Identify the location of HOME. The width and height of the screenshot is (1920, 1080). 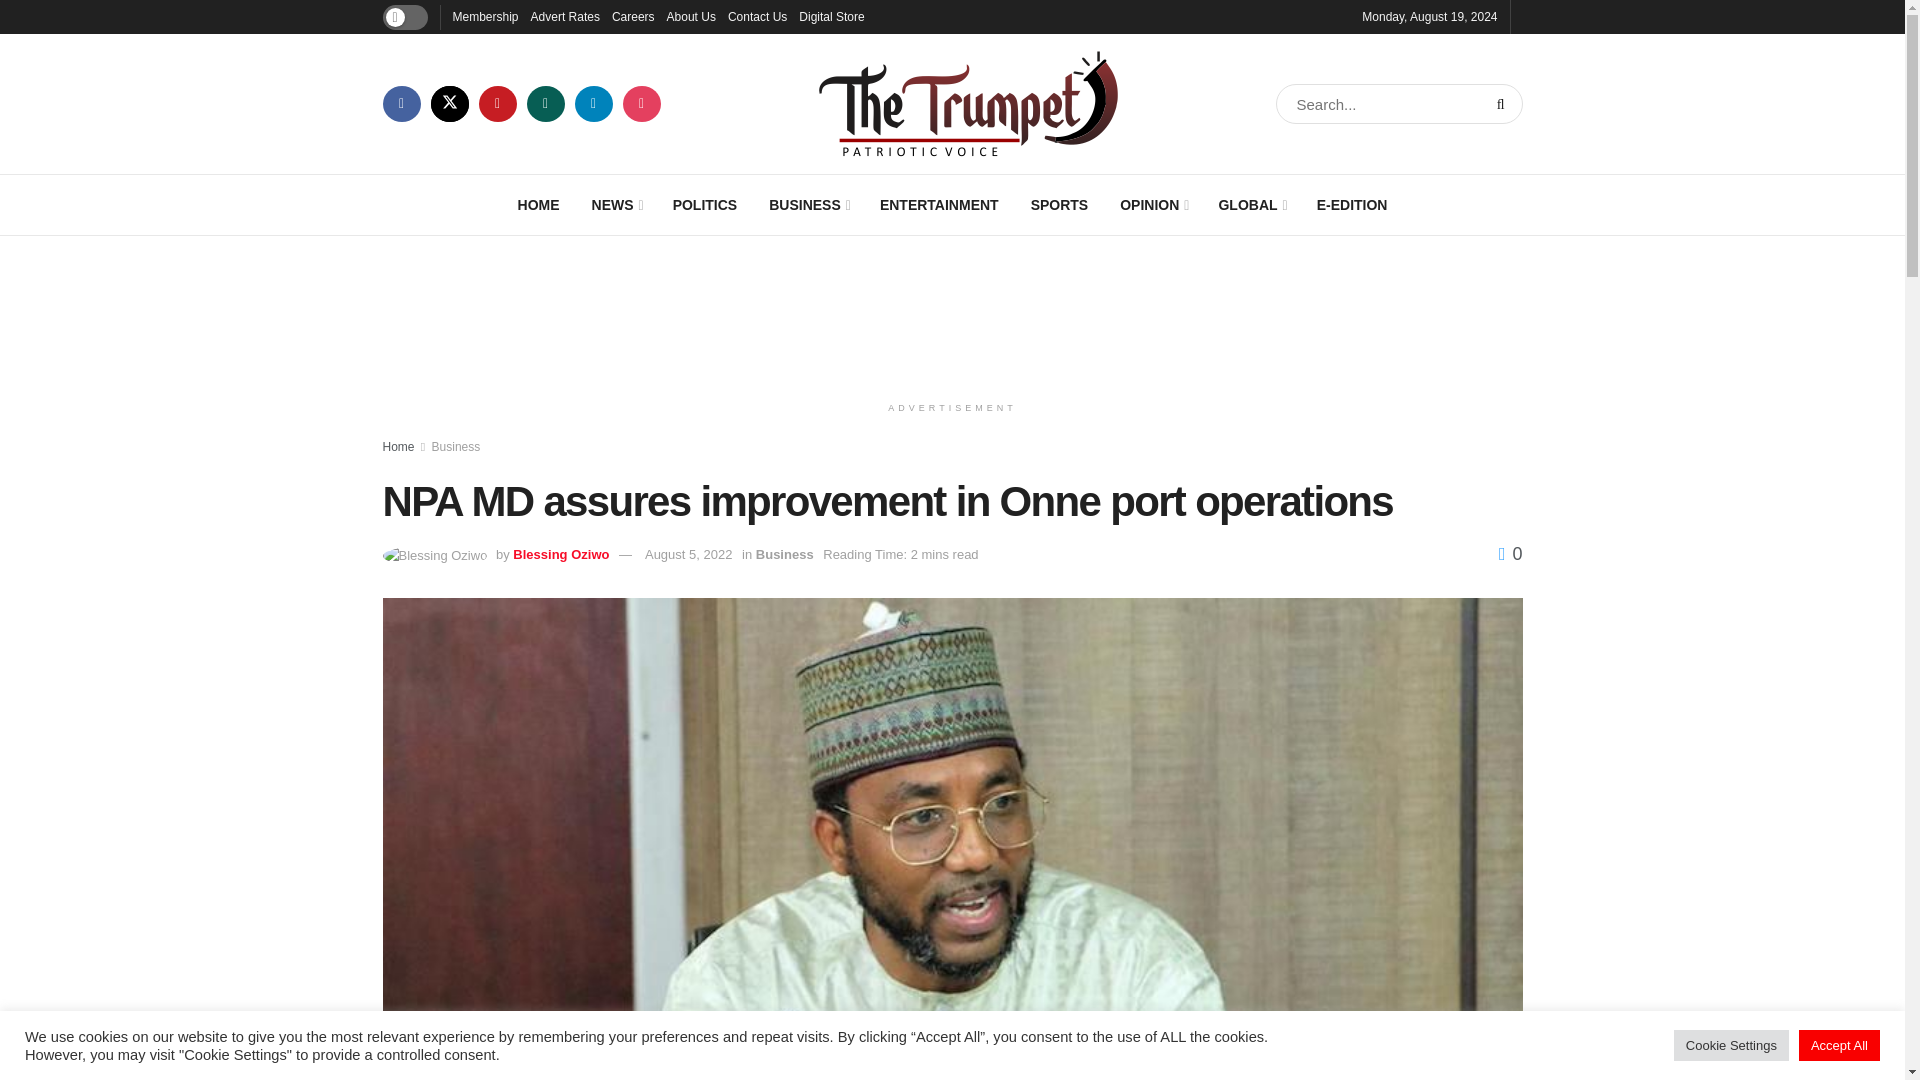
(538, 204).